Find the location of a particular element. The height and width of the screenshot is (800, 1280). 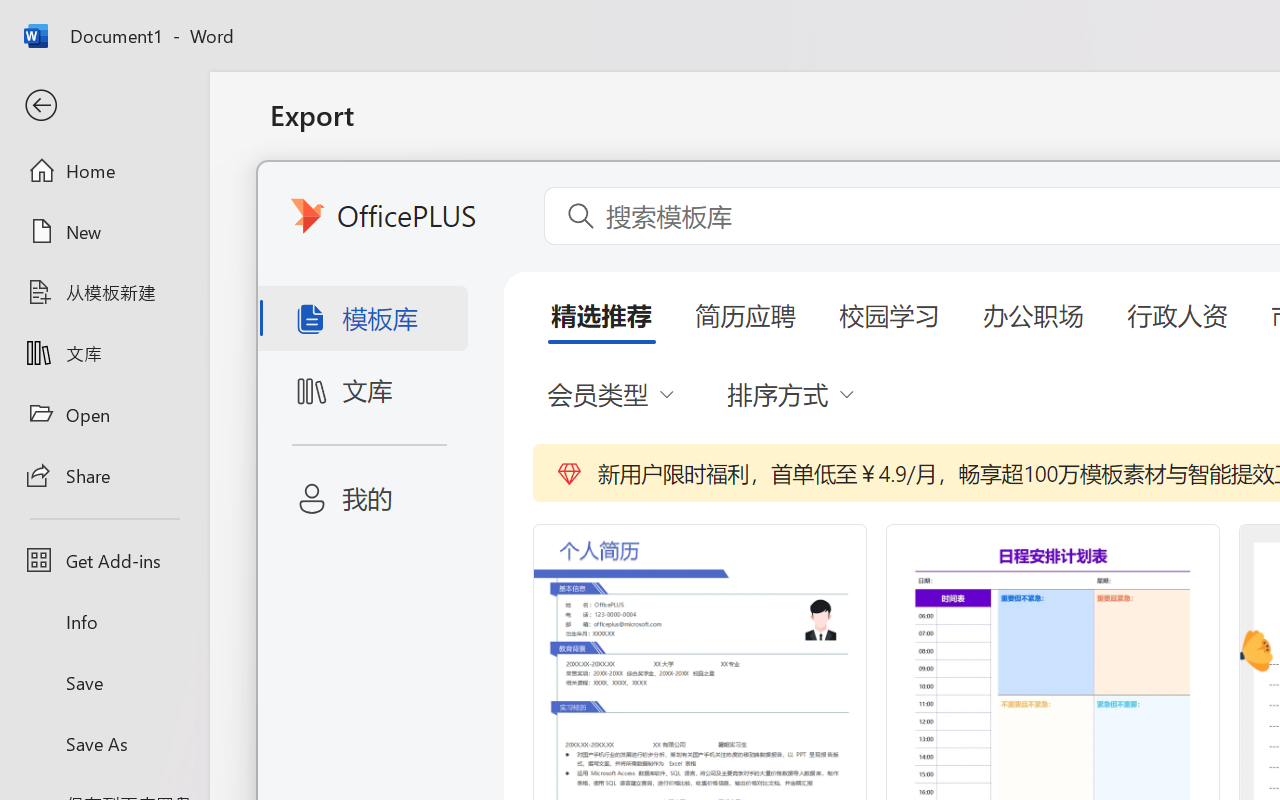

Create PDF/XPS Document is located at coordinates (508, 205).